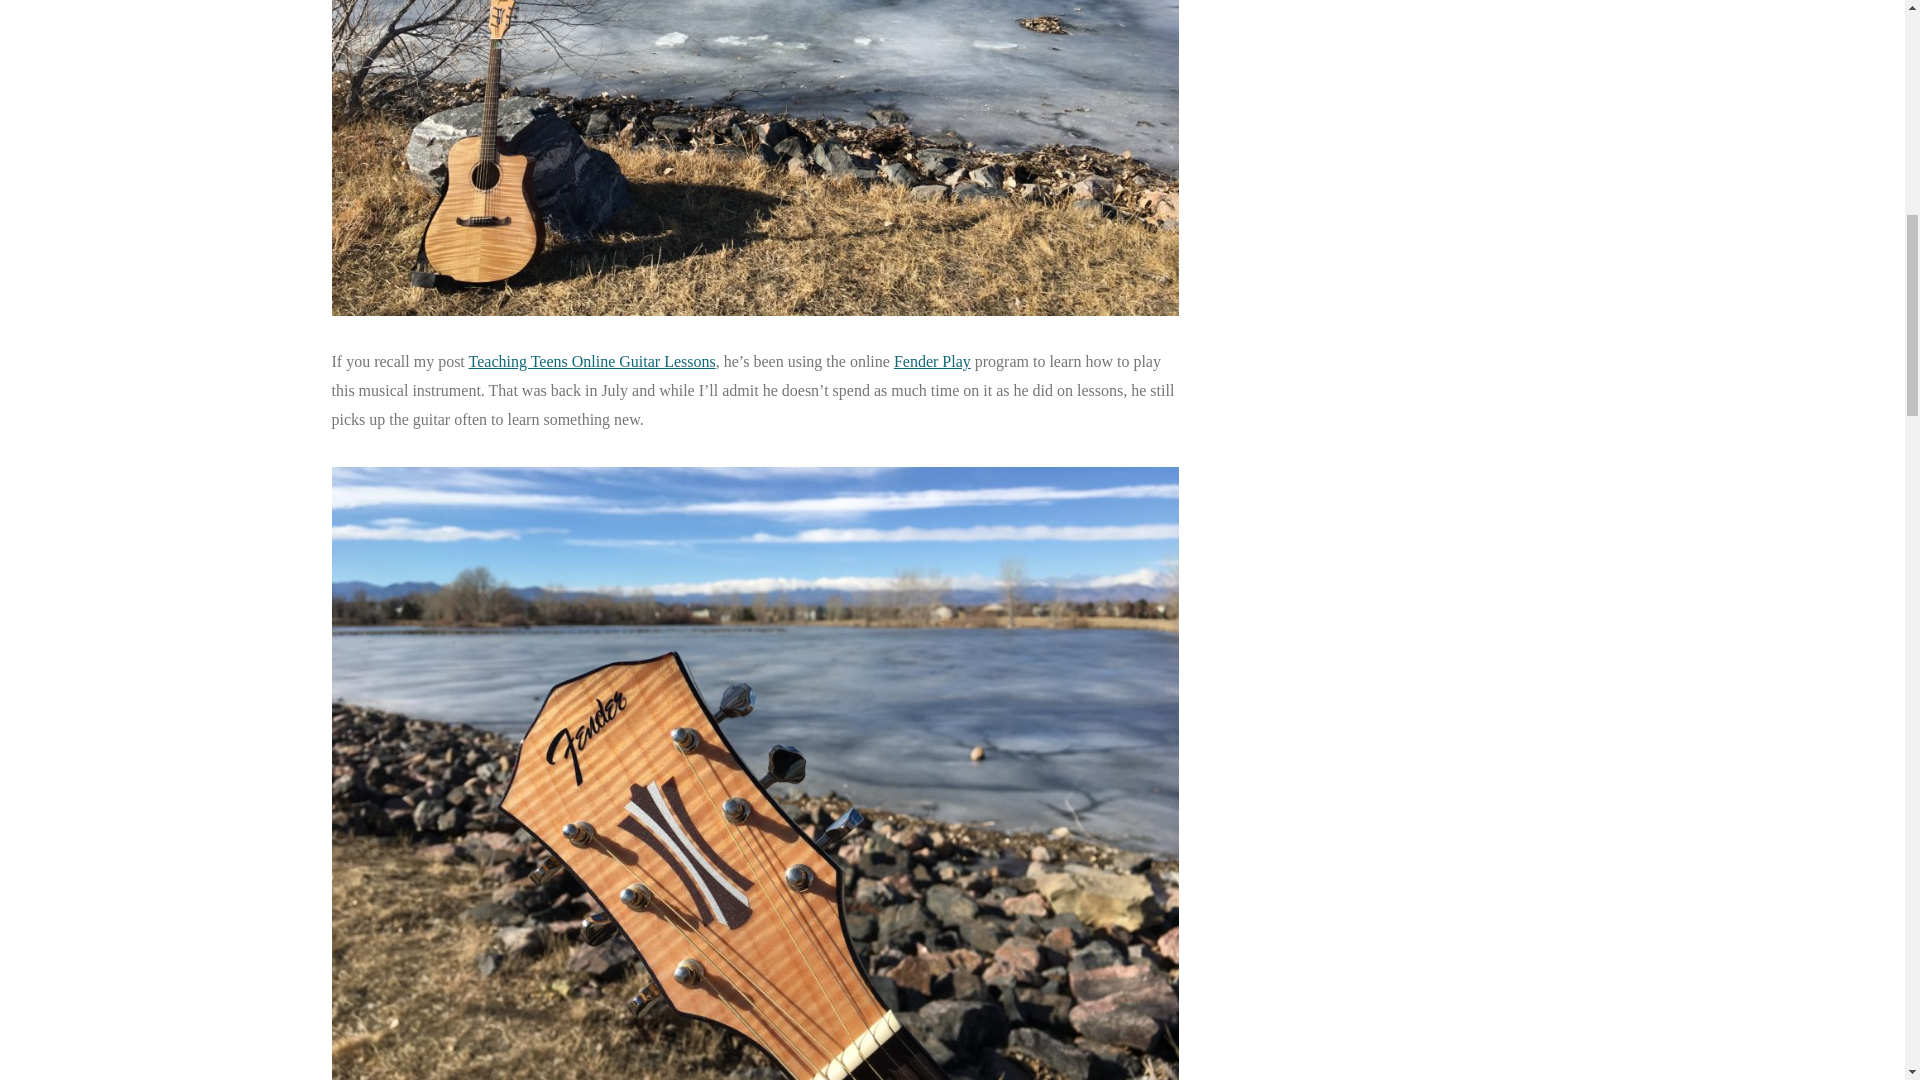 This screenshot has width=1920, height=1080. What do you see at coordinates (592, 362) in the screenshot?
I see `Teaching Teens Online Guitar Lessons` at bounding box center [592, 362].